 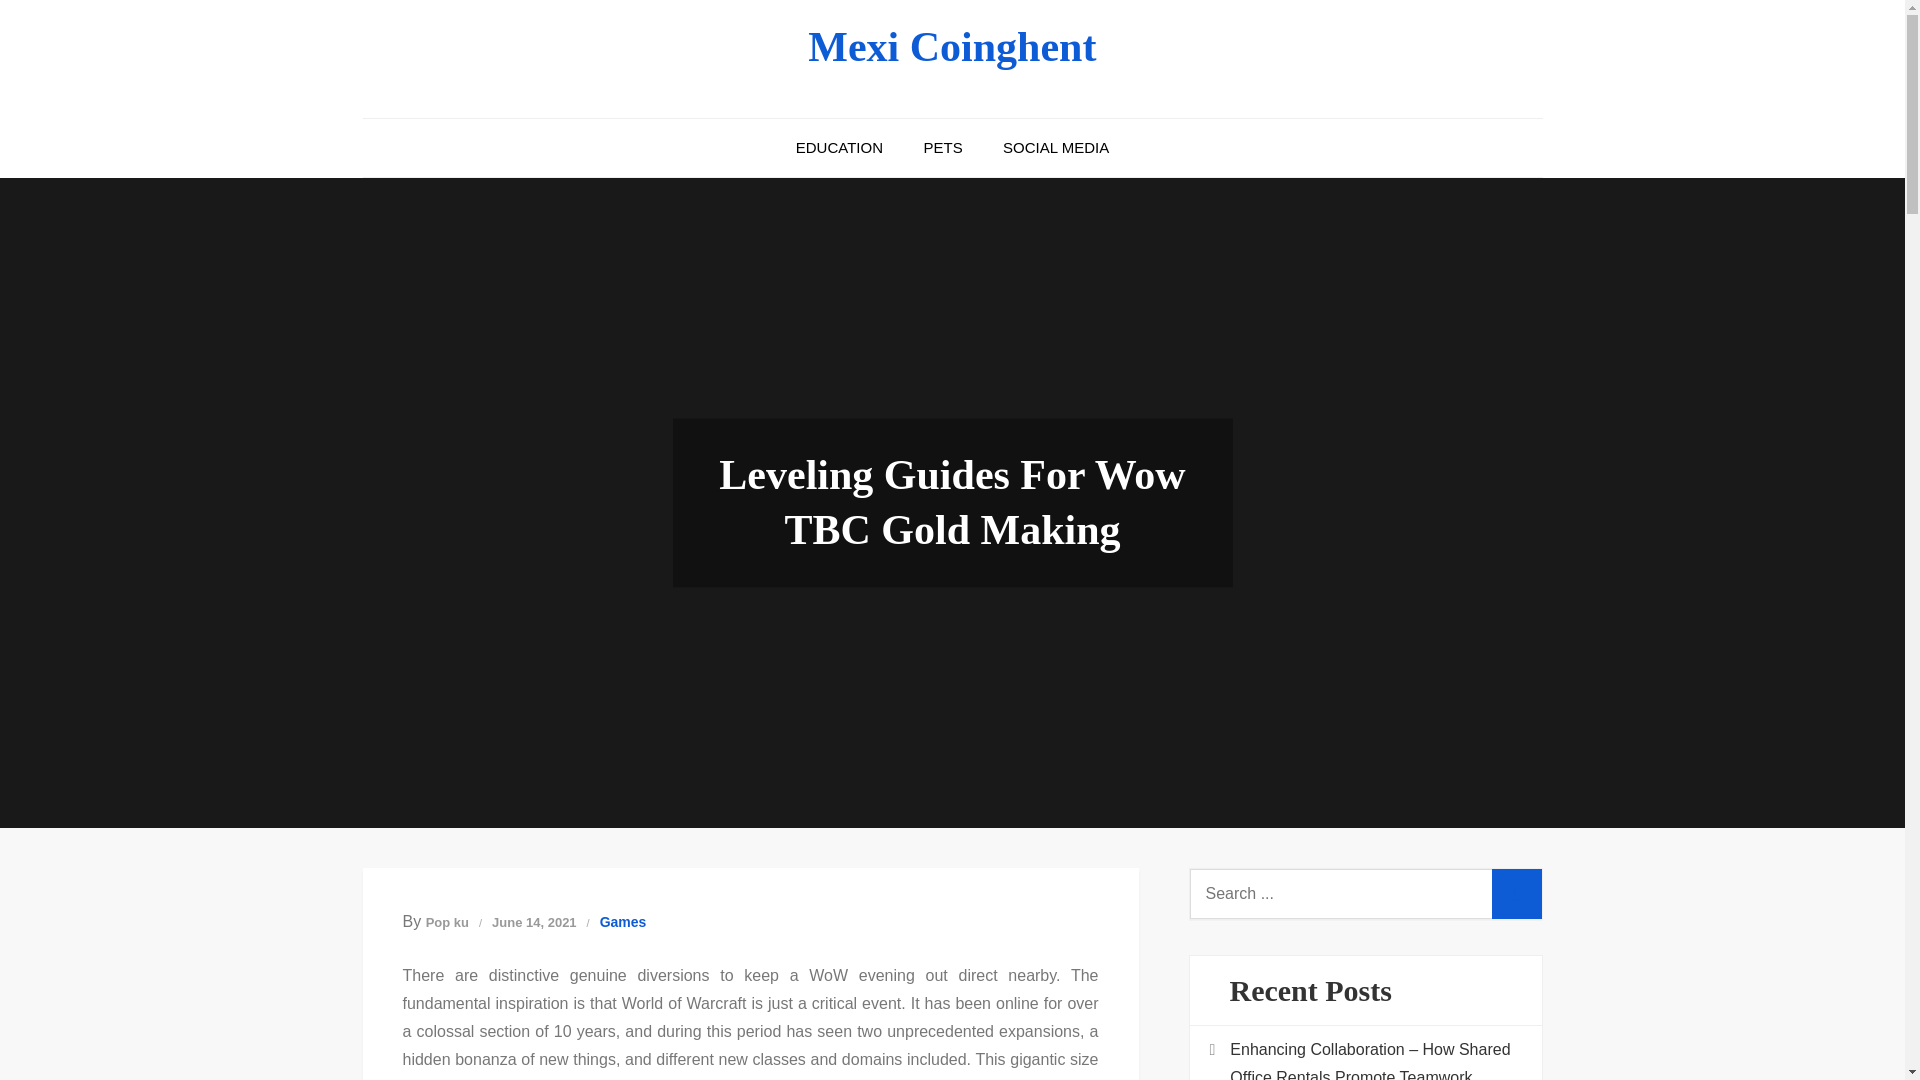 What do you see at coordinates (447, 922) in the screenshot?
I see `Pop ku` at bounding box center [447, 922].